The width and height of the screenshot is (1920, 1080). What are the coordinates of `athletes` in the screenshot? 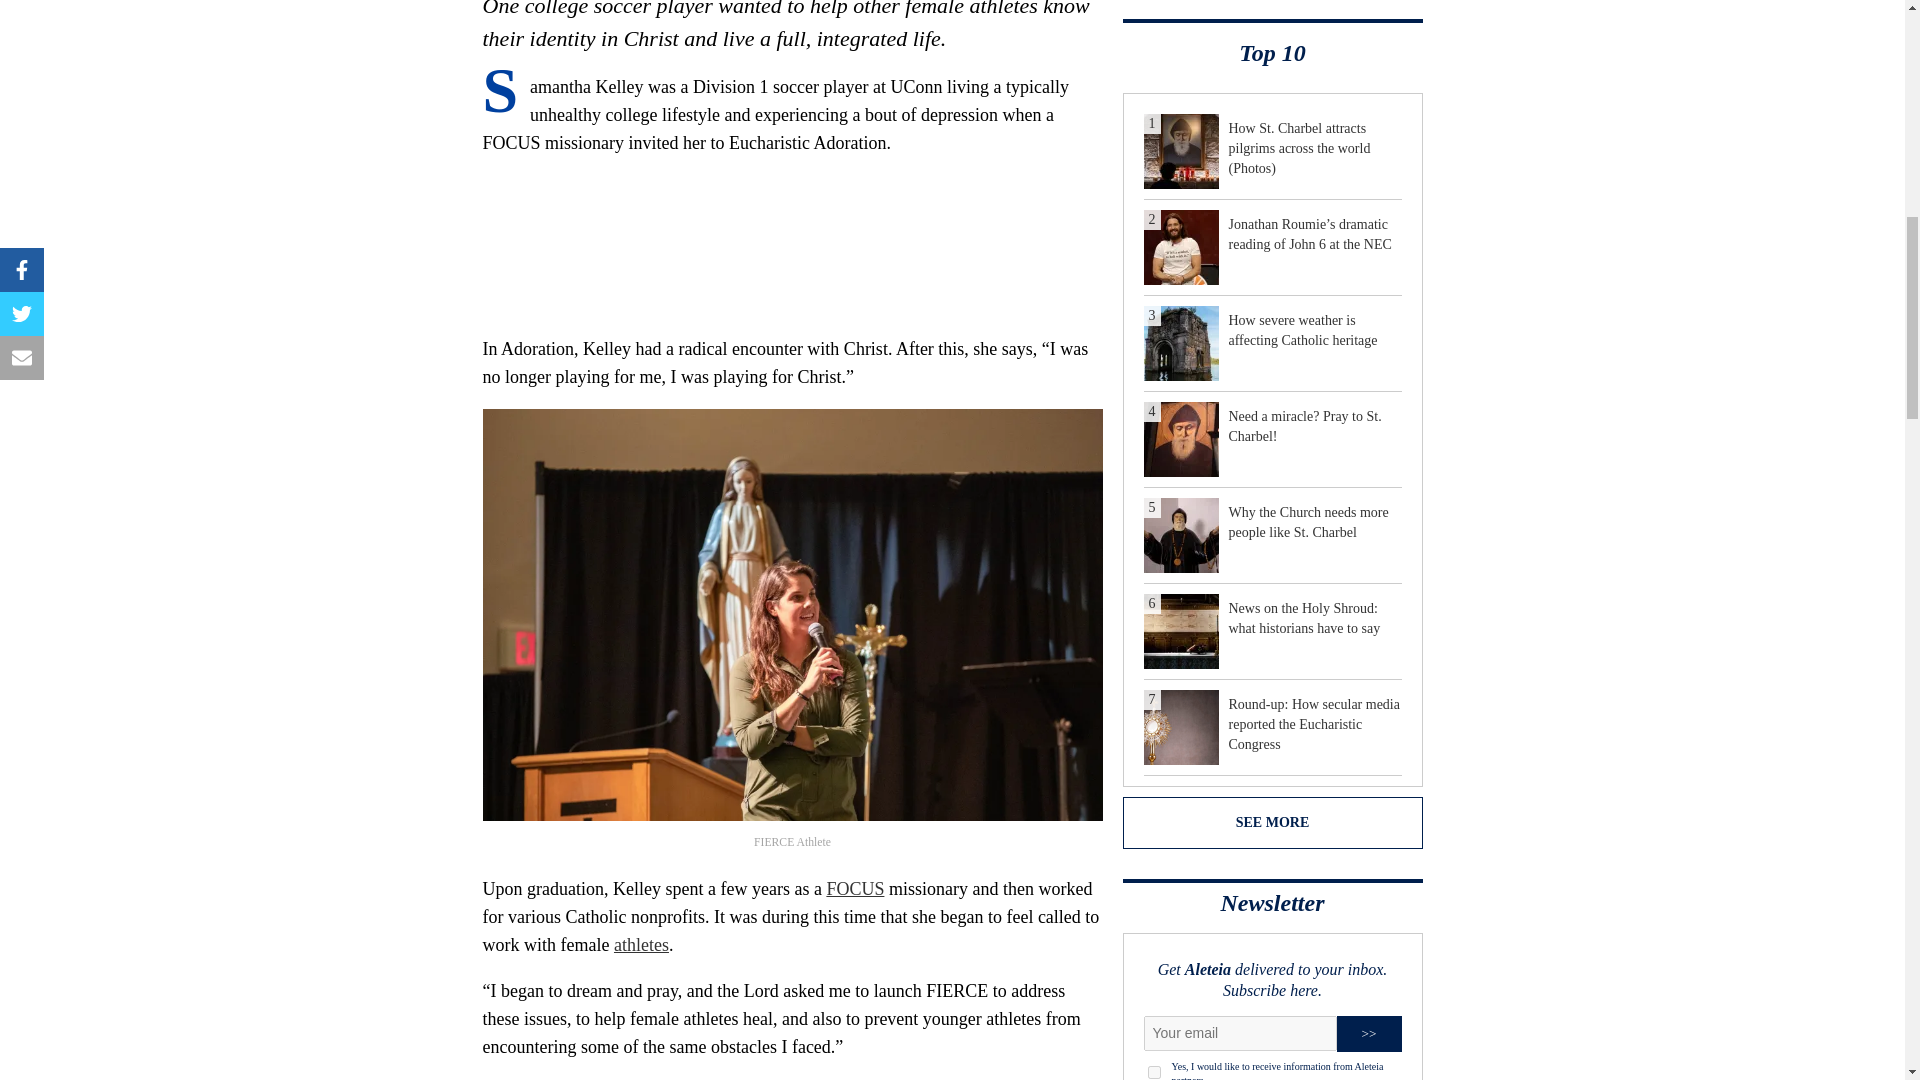 It's located at (641, 944).